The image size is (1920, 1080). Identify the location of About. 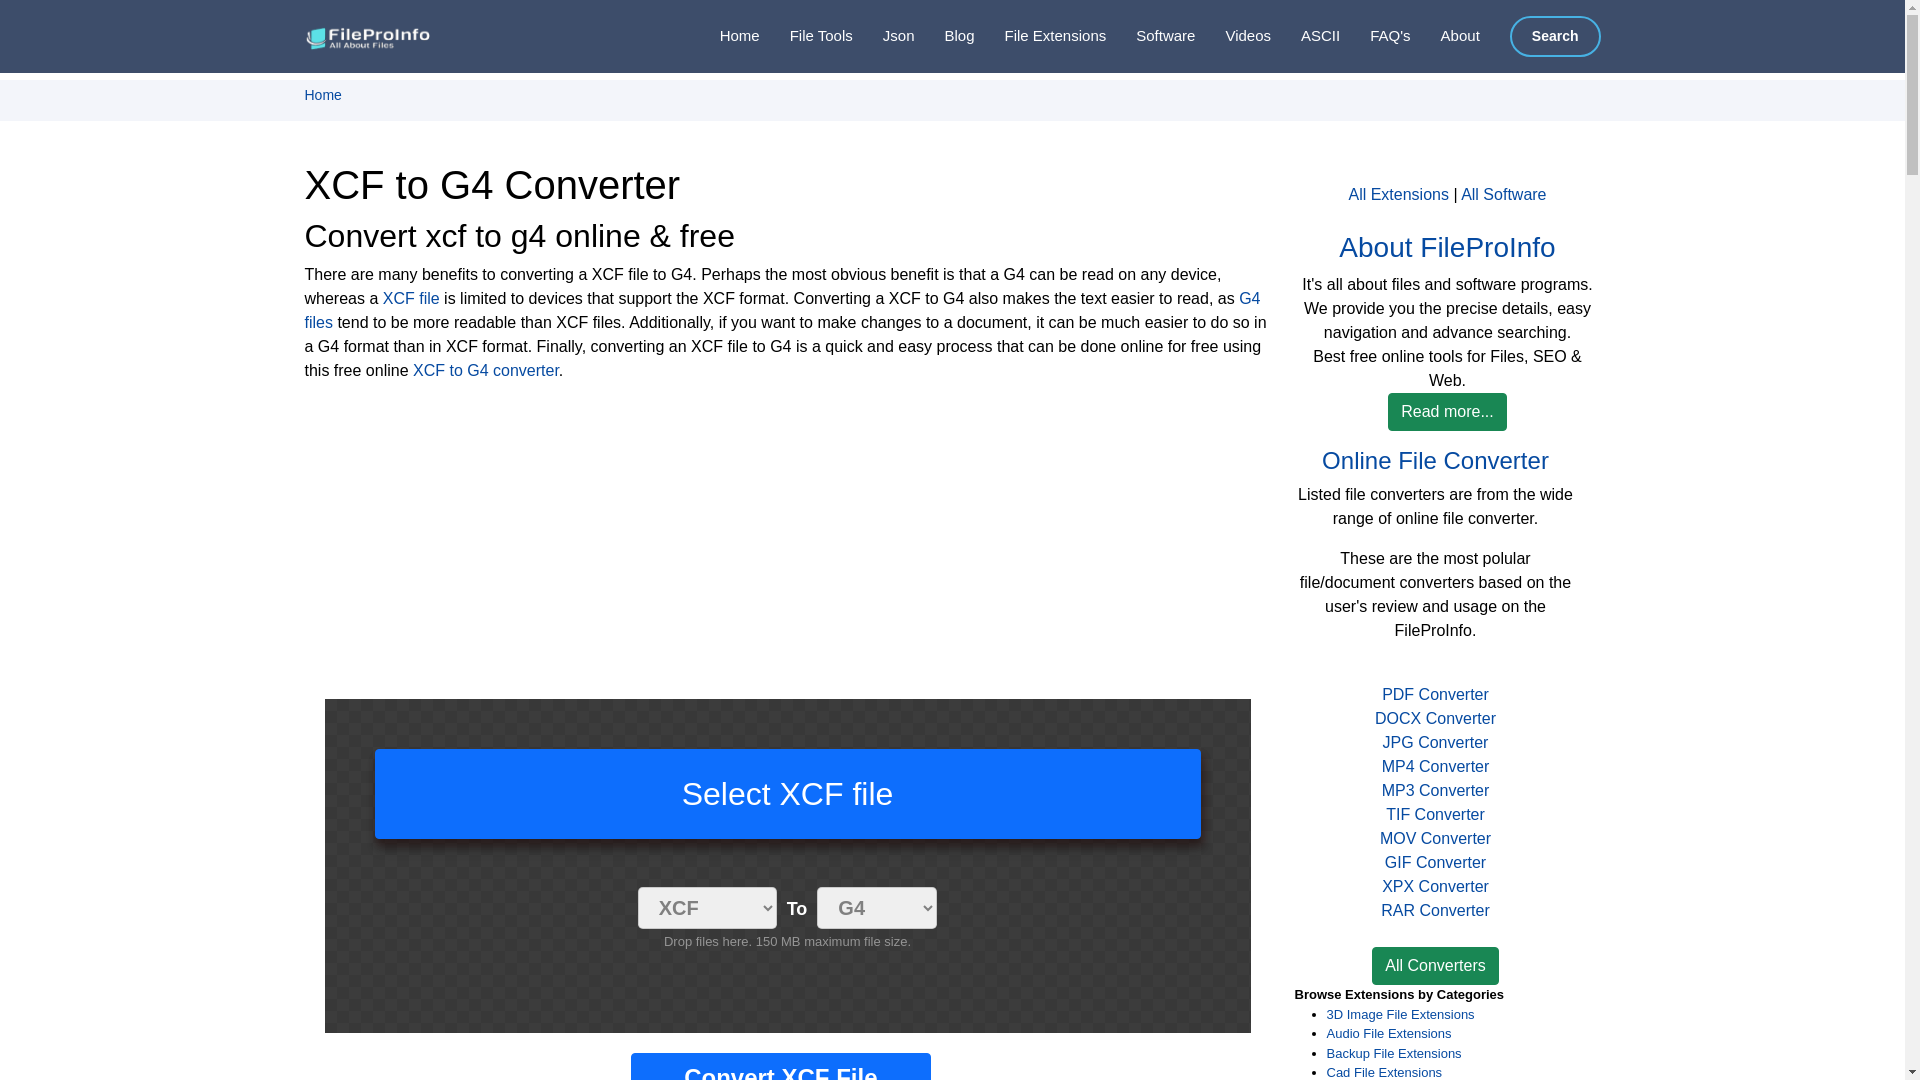
(1446, 36).